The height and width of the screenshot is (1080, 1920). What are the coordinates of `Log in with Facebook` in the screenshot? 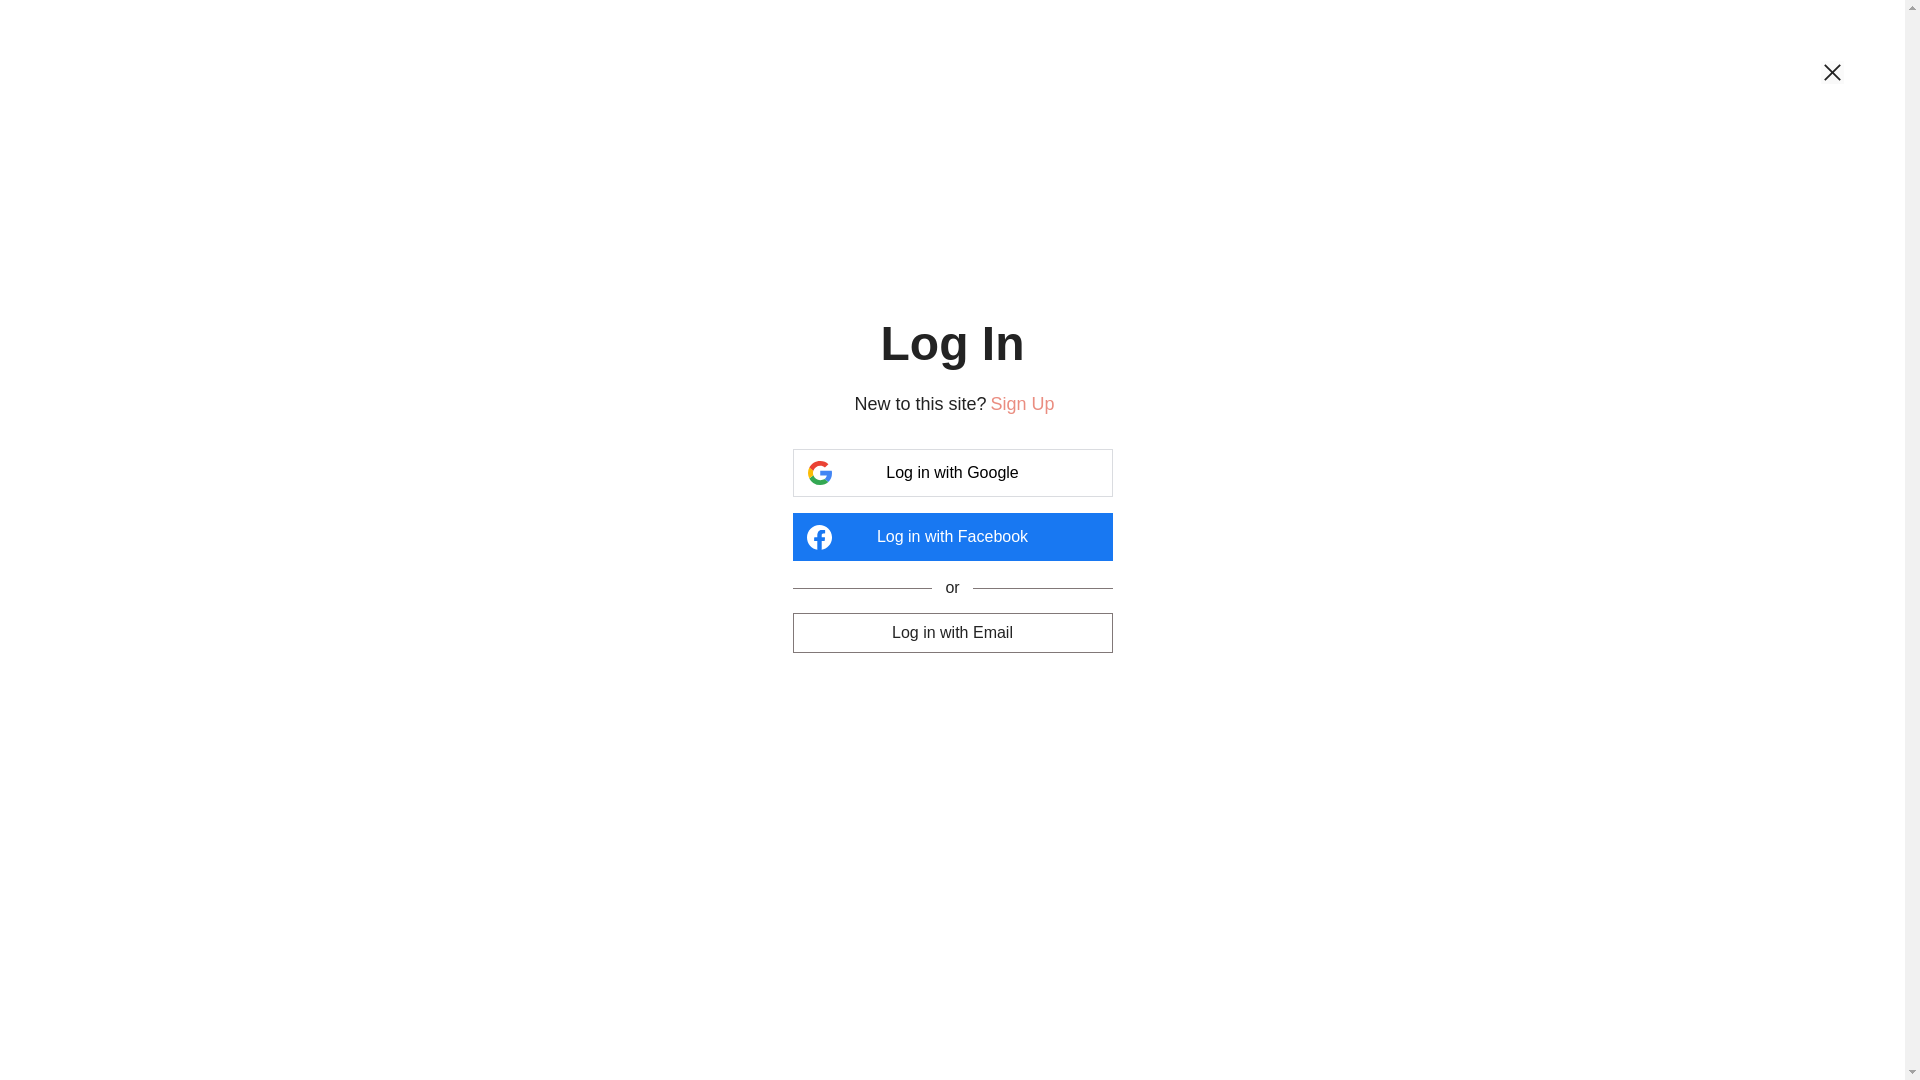 It's located at (952, 537).